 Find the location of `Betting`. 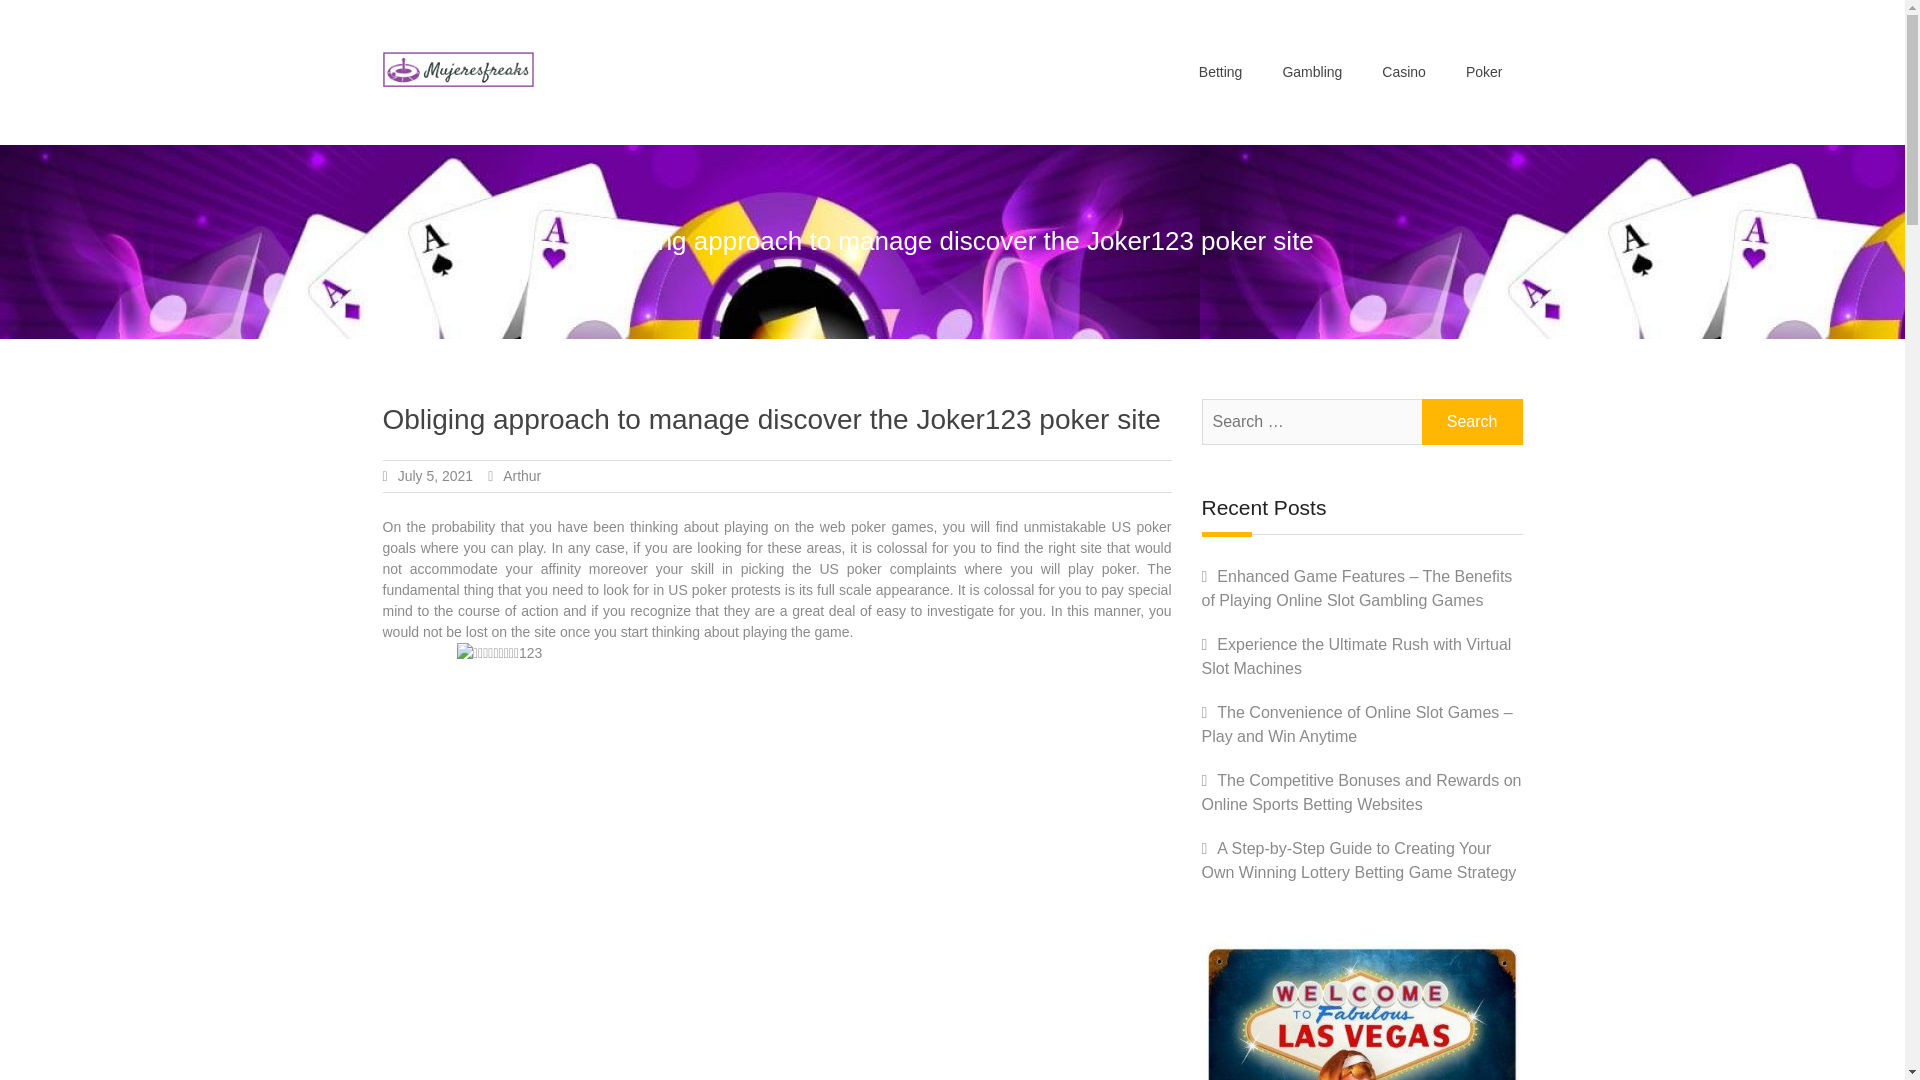

Betting is located at coordinates (1220, 72).